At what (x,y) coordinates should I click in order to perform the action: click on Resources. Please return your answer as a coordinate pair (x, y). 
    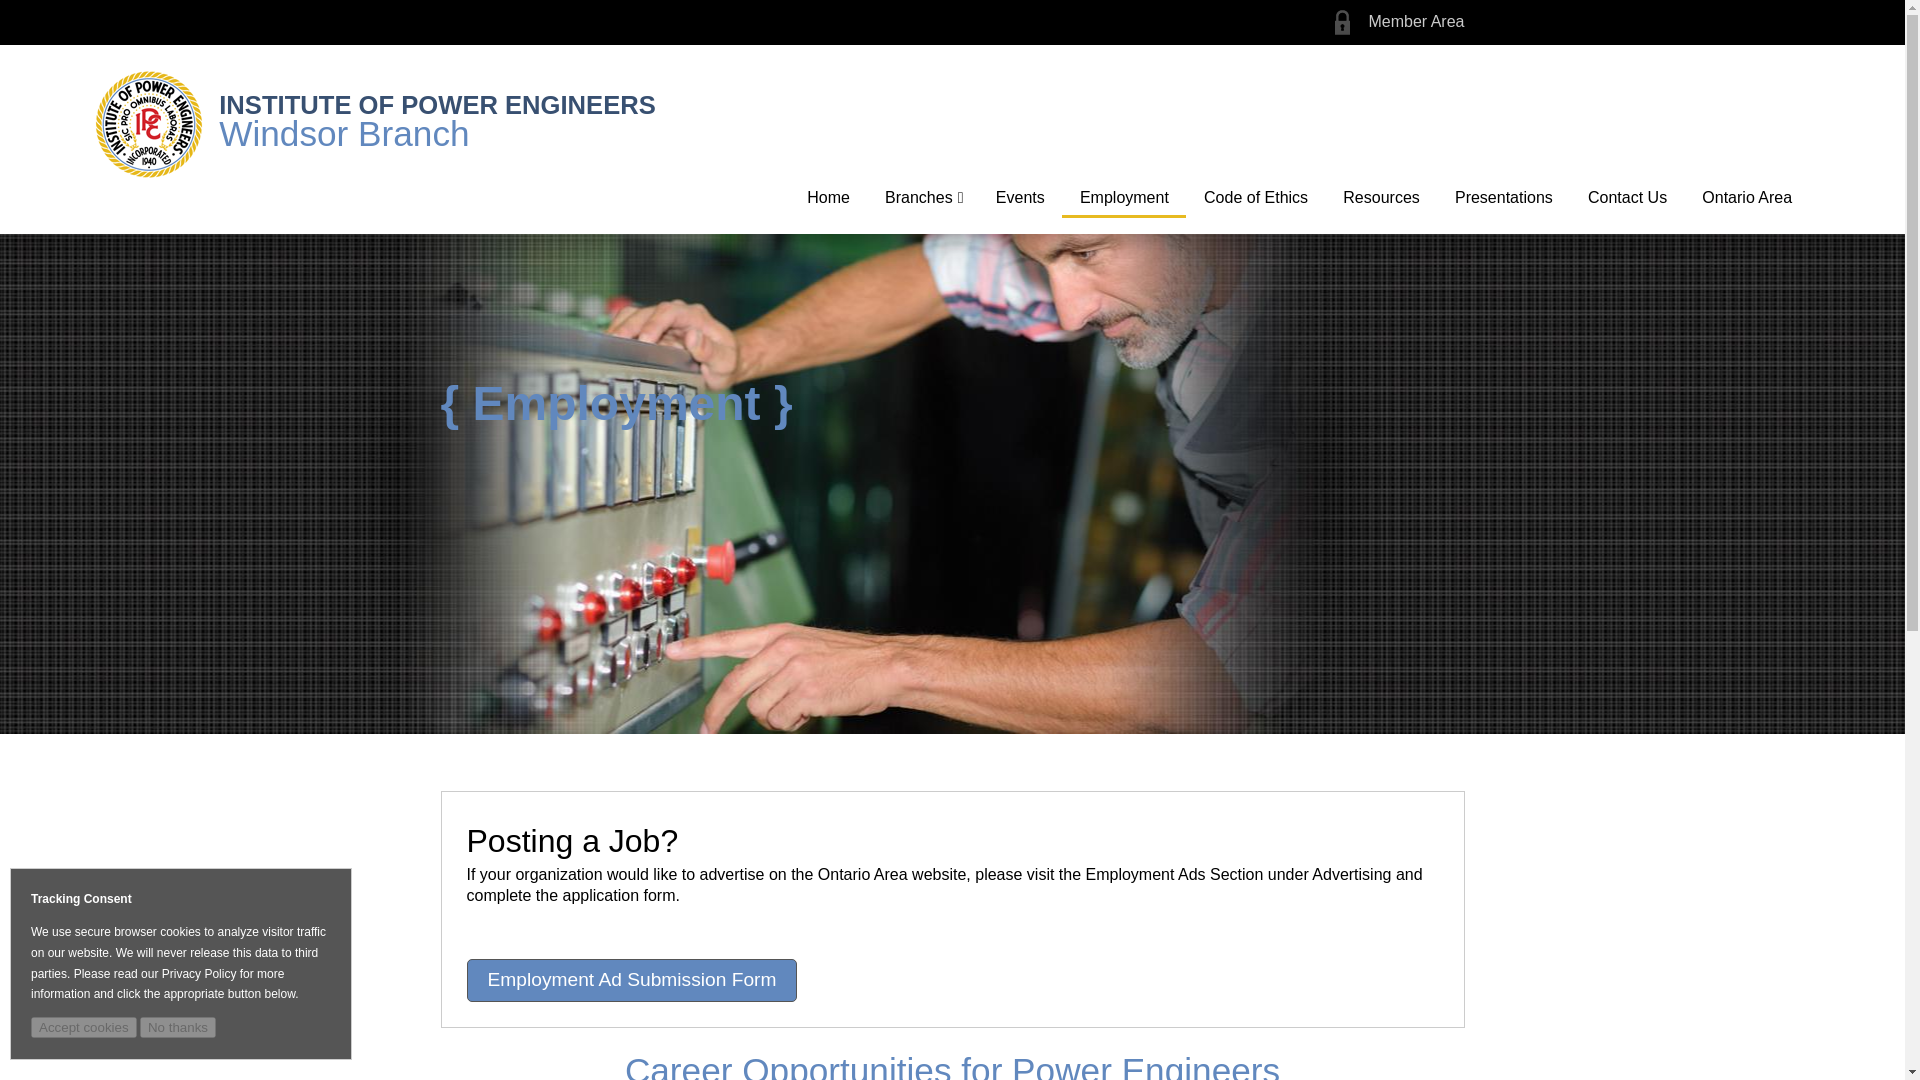
    Looking at the image, I should click on (1382, 196).